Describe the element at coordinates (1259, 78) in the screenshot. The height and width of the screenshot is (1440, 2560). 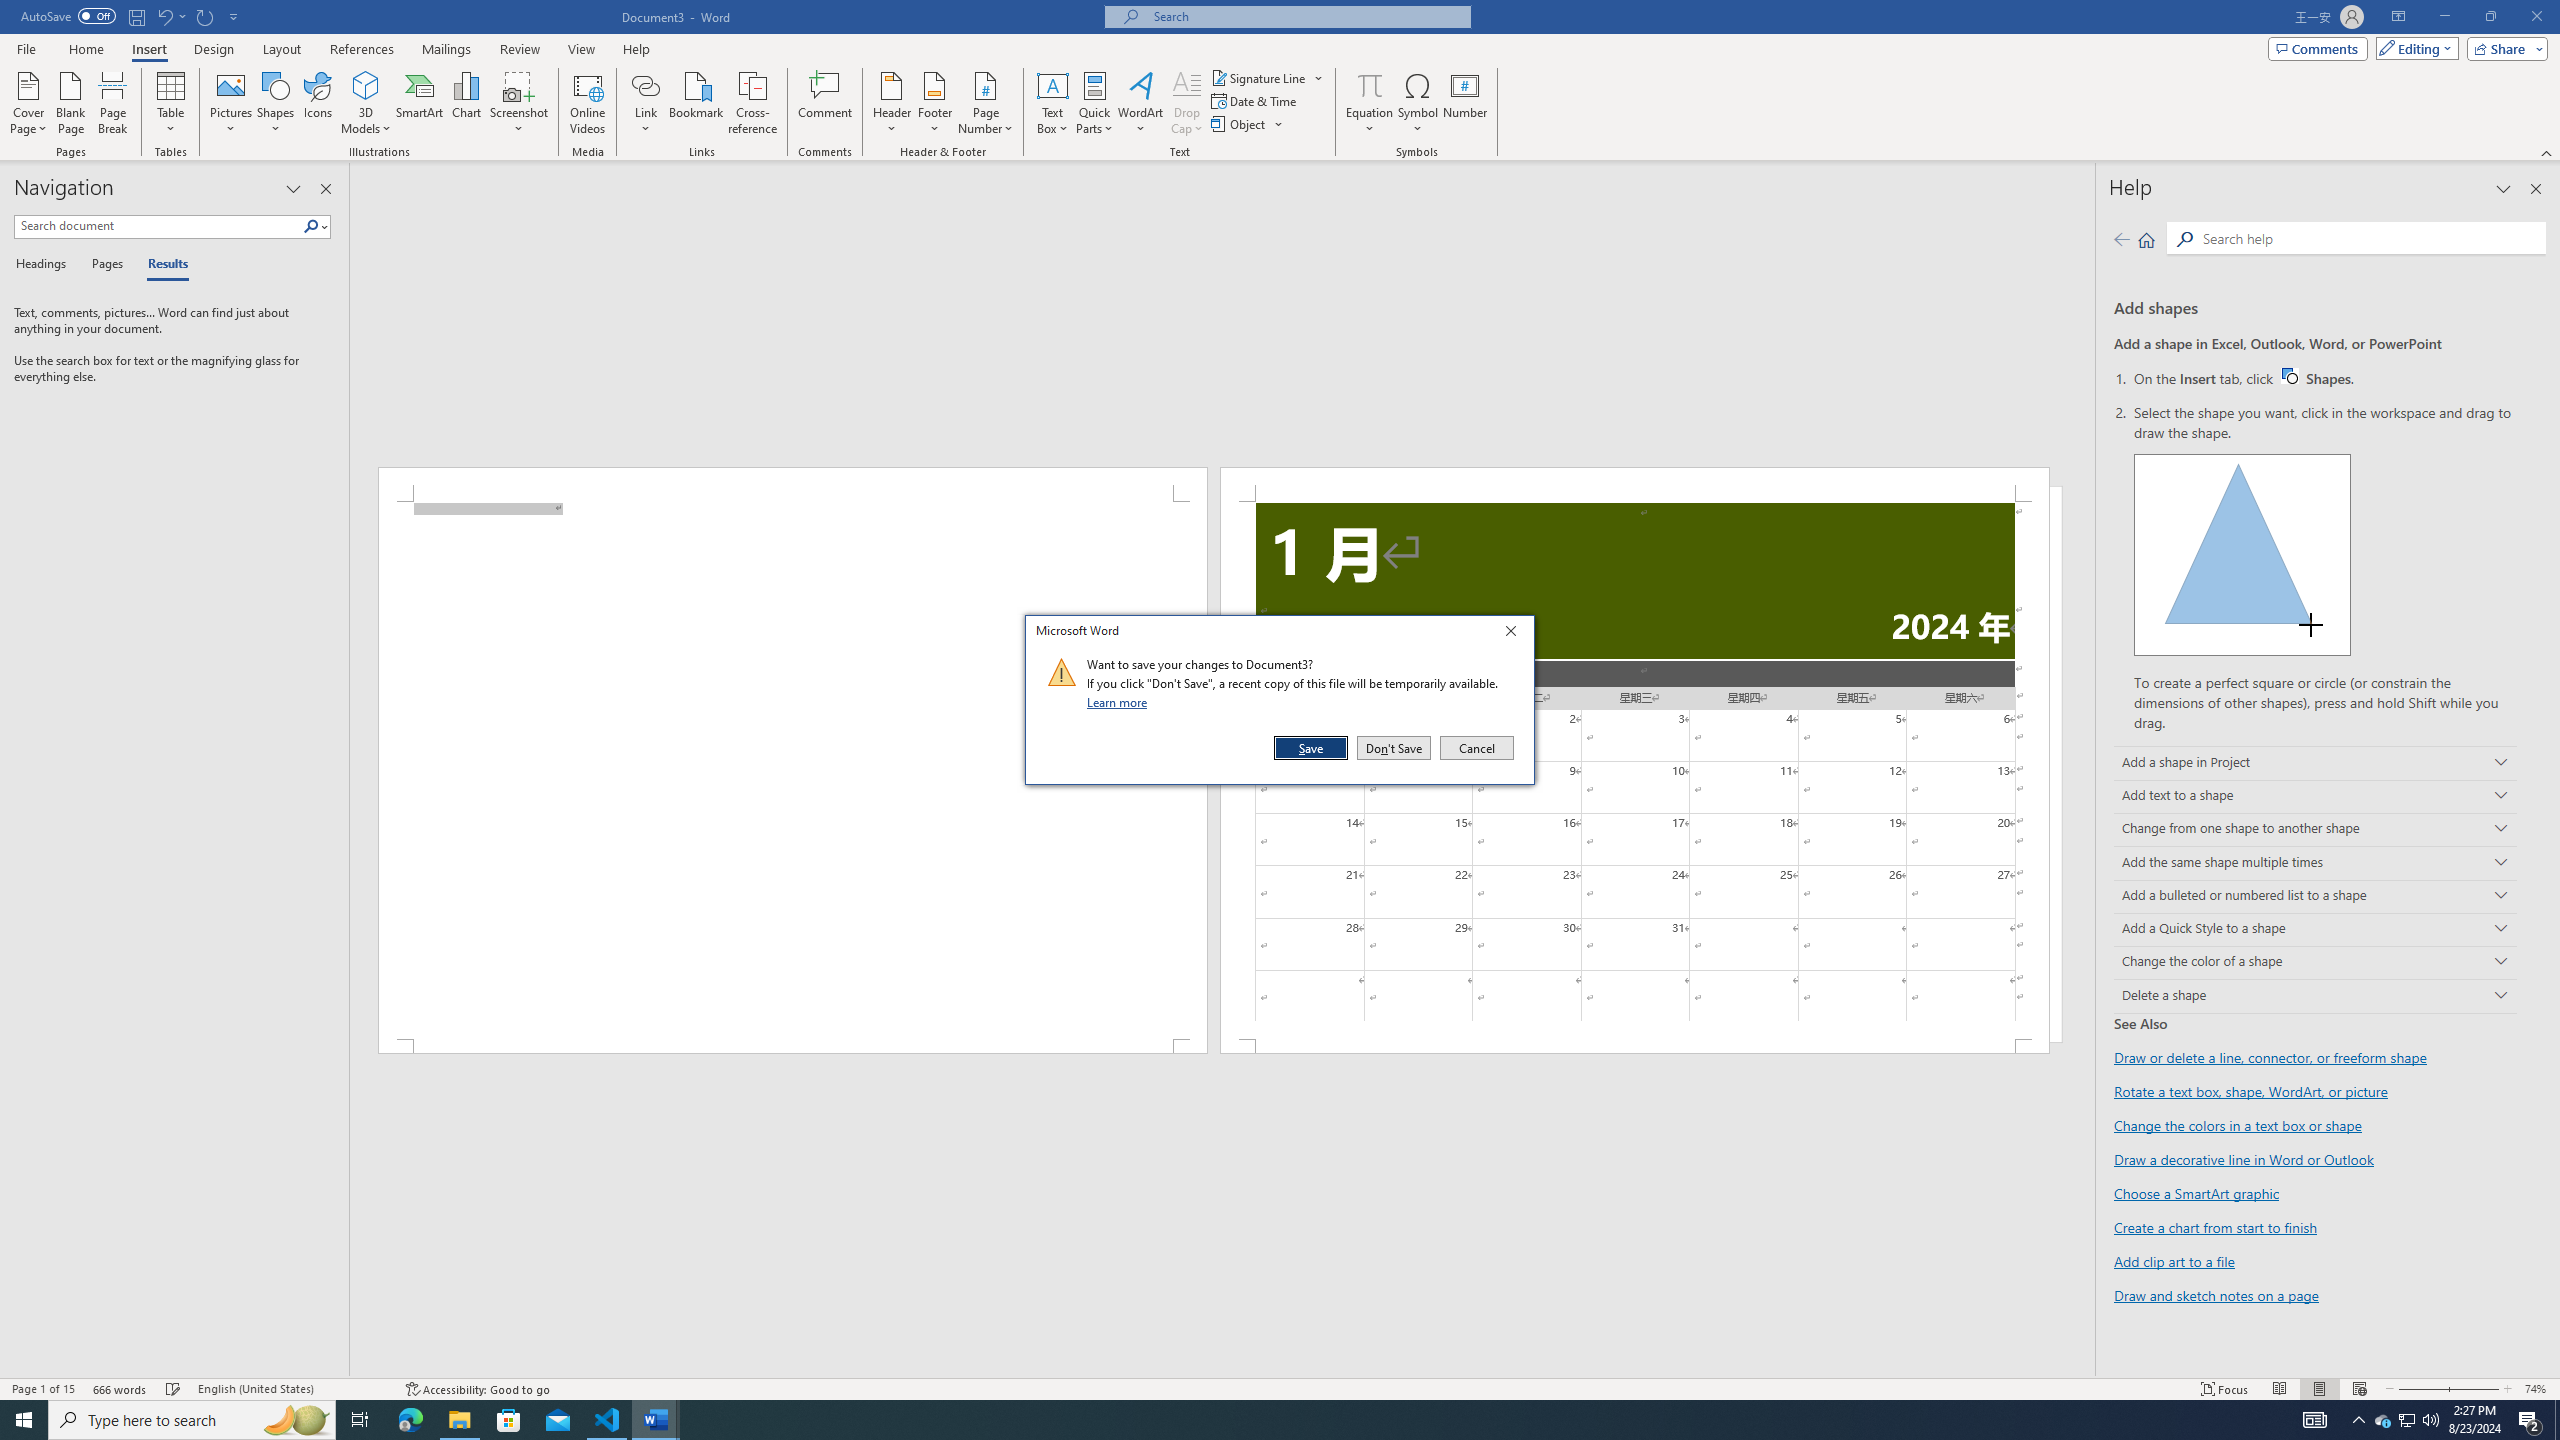
I see `AutomationID: 4105` at that location.